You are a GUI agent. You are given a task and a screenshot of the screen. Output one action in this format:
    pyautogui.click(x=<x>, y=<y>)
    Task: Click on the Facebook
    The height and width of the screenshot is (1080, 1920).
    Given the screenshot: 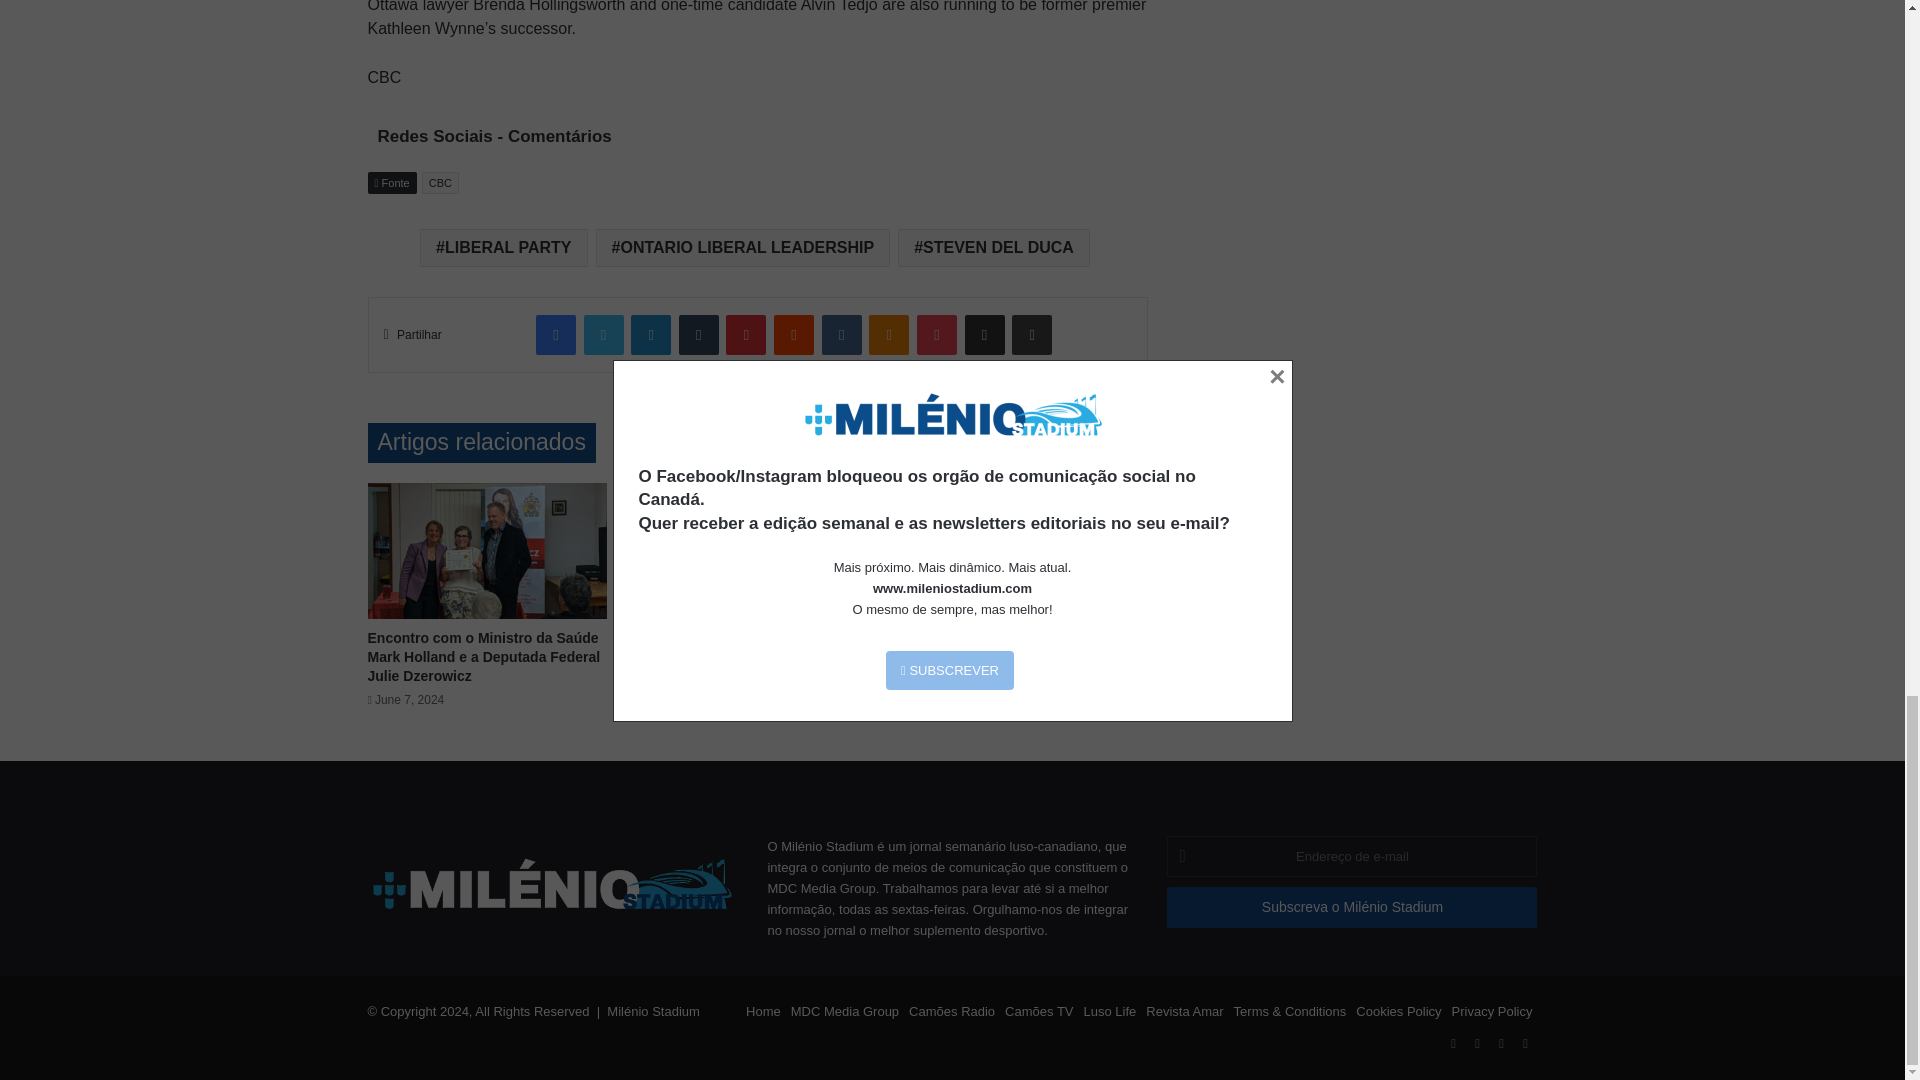 What is the action you would take?
    pyautogui.click(x=556, y=335)
    